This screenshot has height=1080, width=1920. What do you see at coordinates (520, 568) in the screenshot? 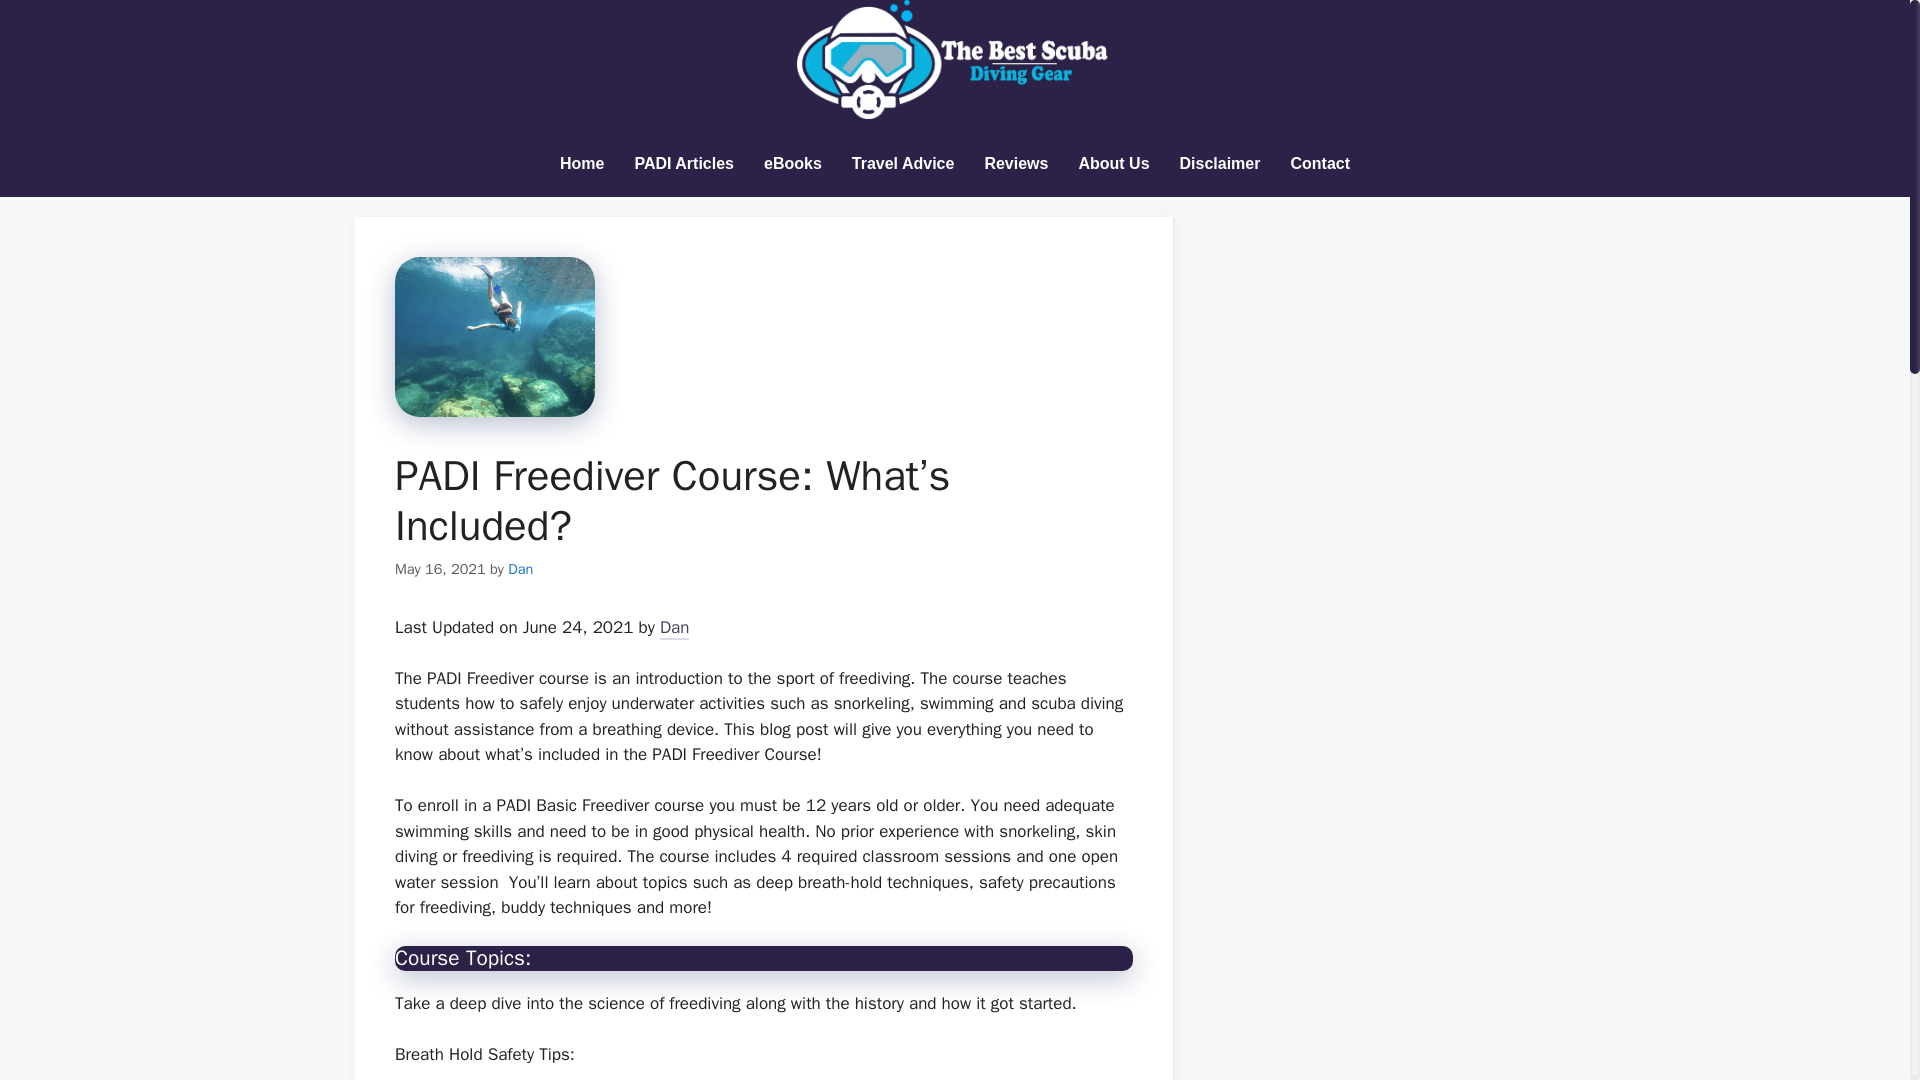
I see `Dan` at bounding box center [520, 568].